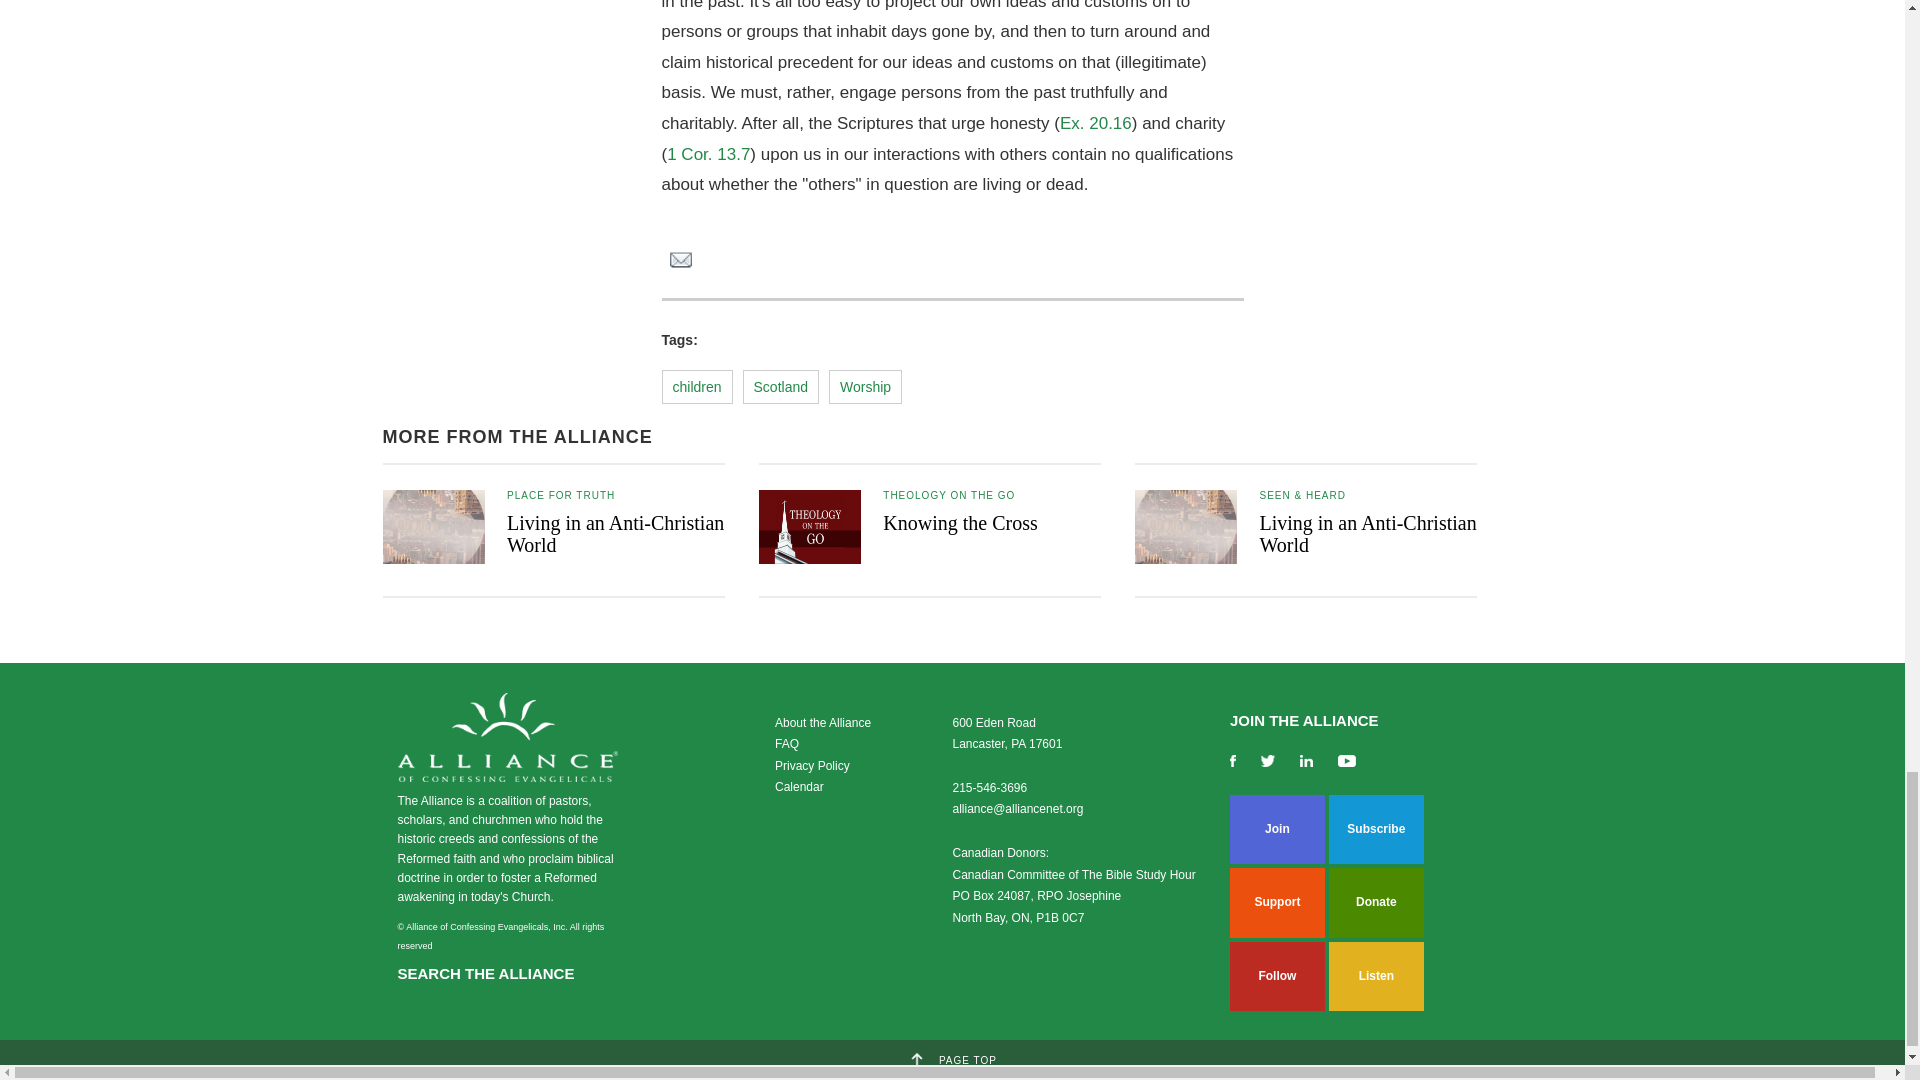 Image resolution: width=1920 pixels, height=1080 pixels. Describe the element at coordinates (680, 262) in the screenshot. I see `Share this page through e-mail. Local e-mail client needed.` at that location.